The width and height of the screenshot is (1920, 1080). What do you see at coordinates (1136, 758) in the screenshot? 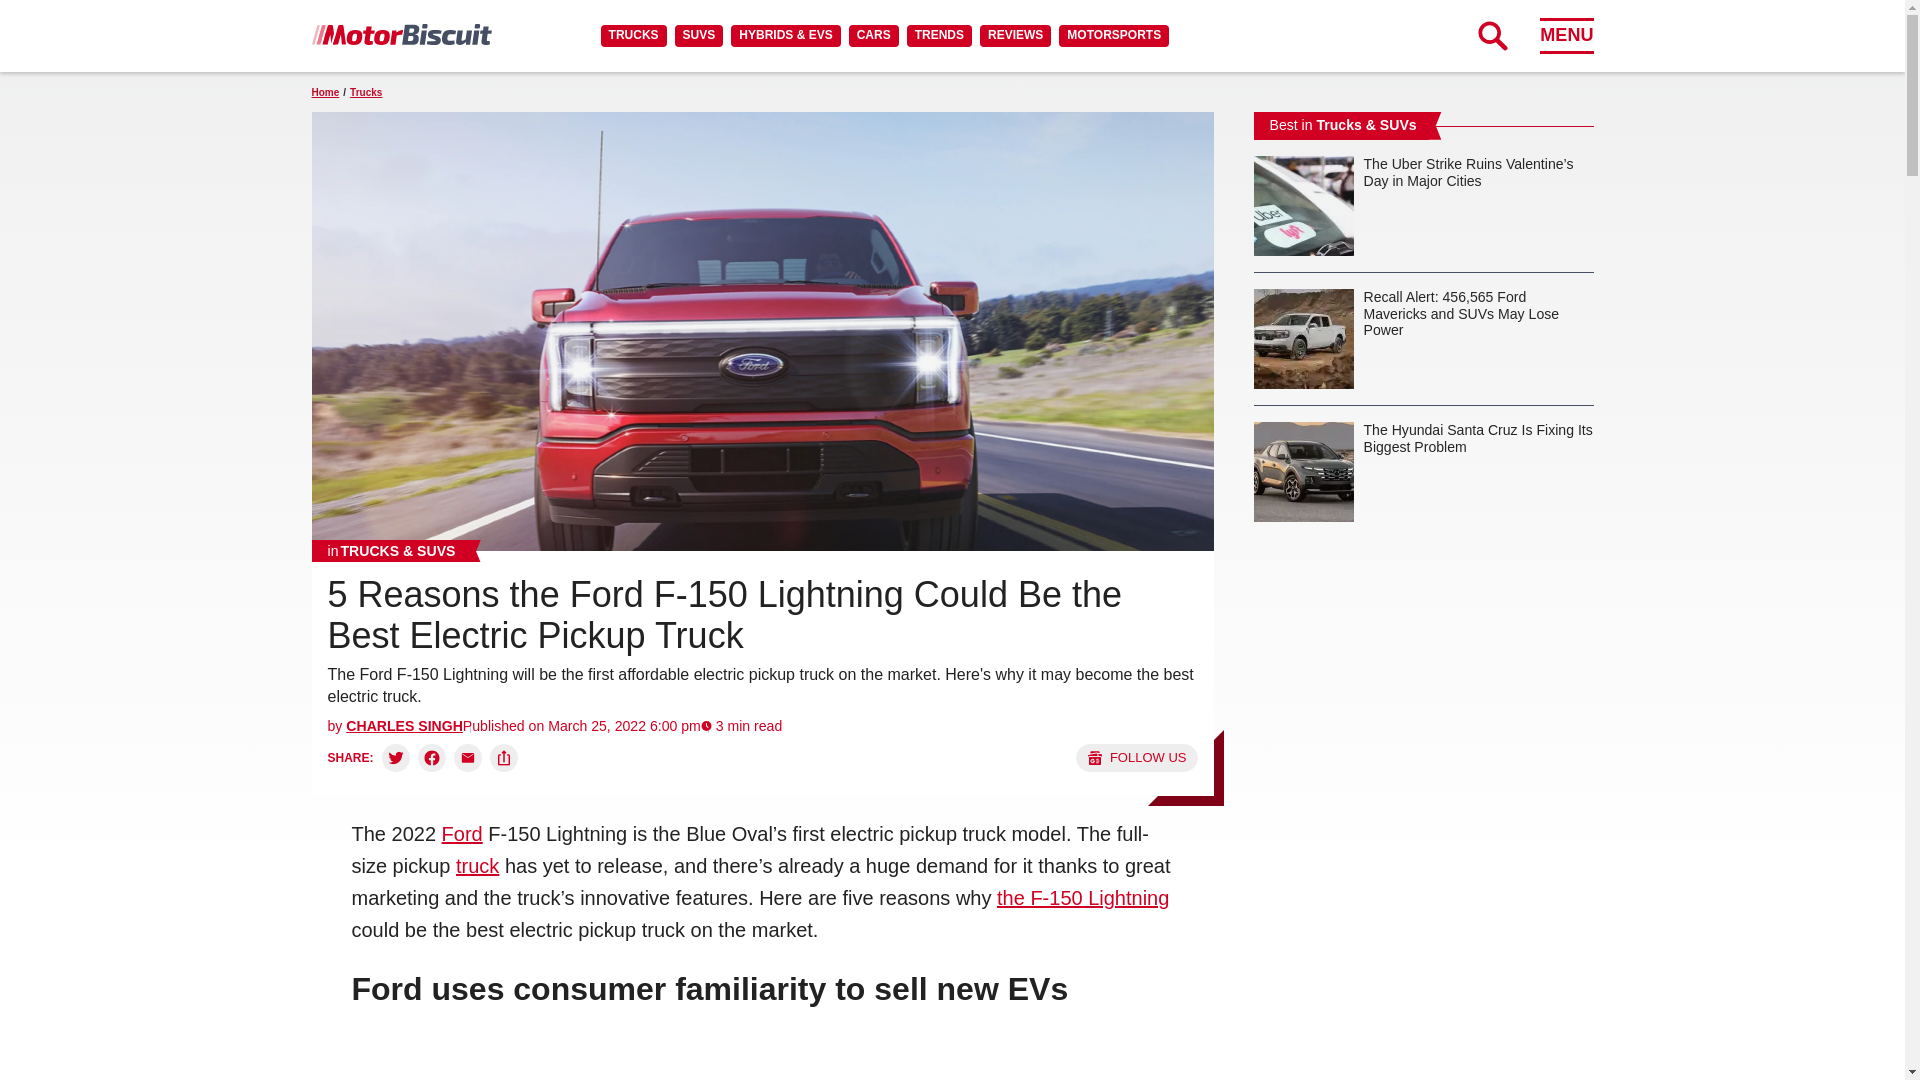
I see `Follow us on Google News` at bounding box center [1136, 758].